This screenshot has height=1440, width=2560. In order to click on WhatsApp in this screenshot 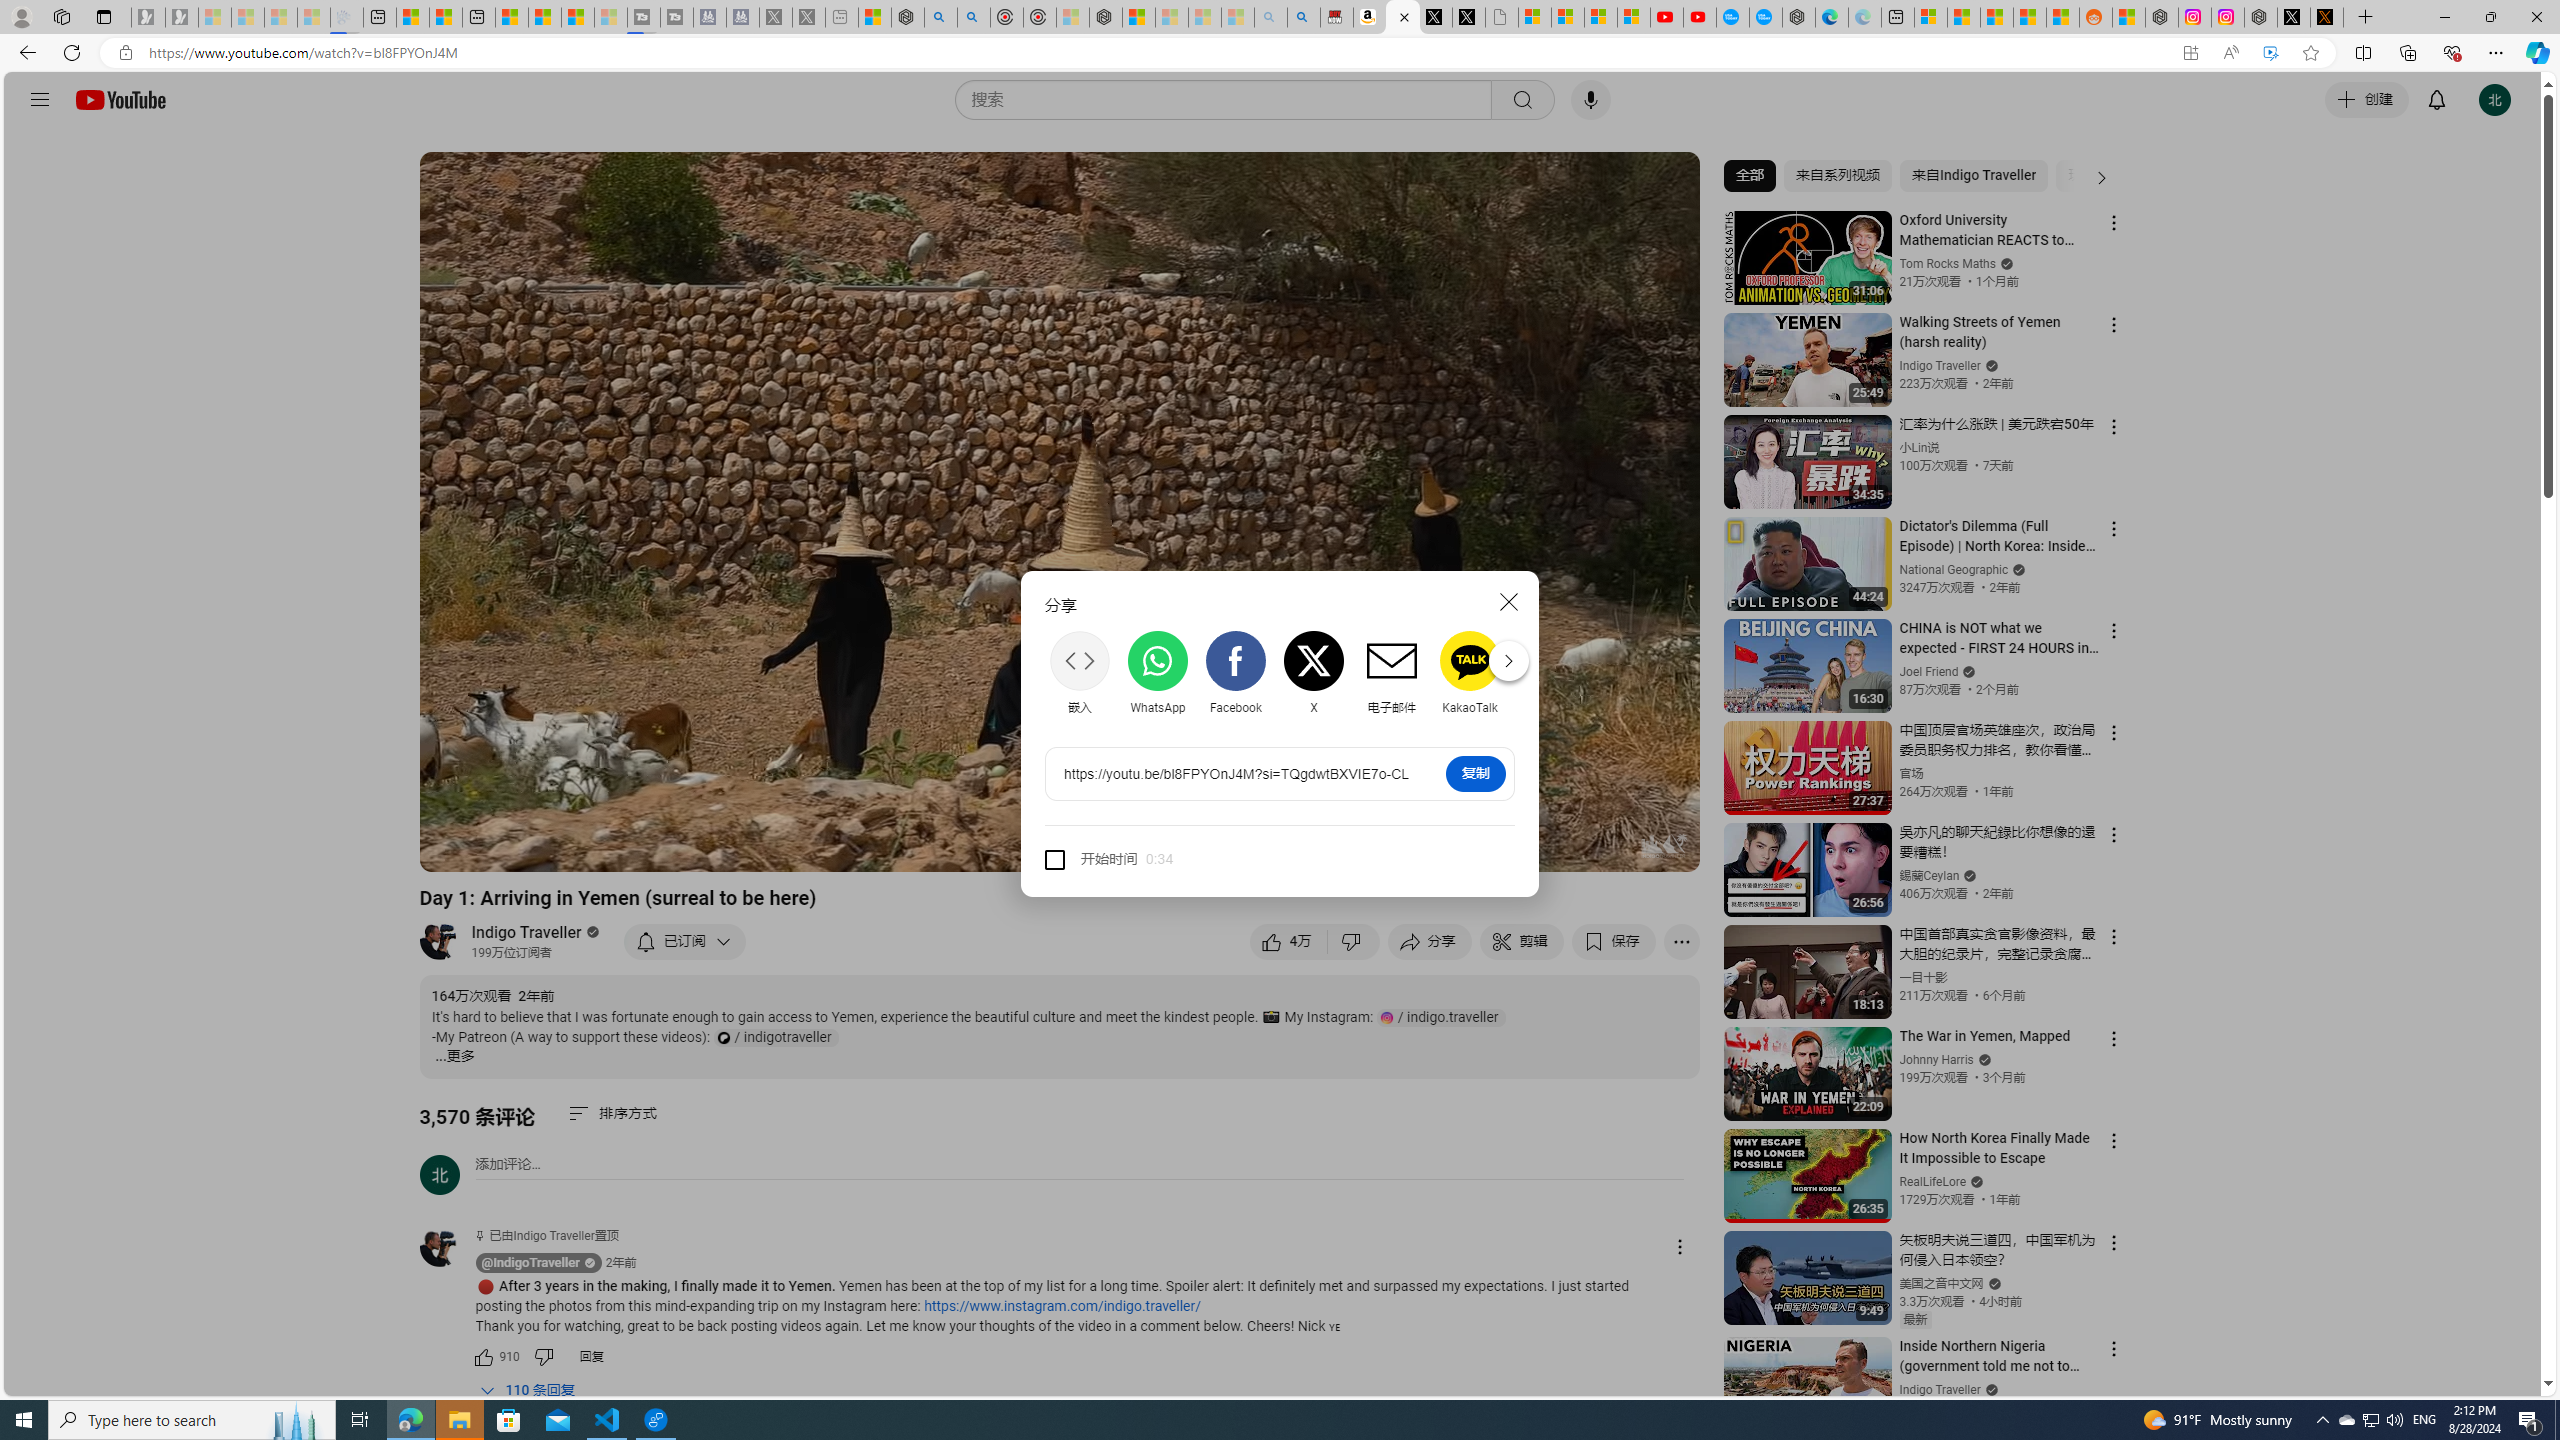, I will do `click(1158, 672)`.